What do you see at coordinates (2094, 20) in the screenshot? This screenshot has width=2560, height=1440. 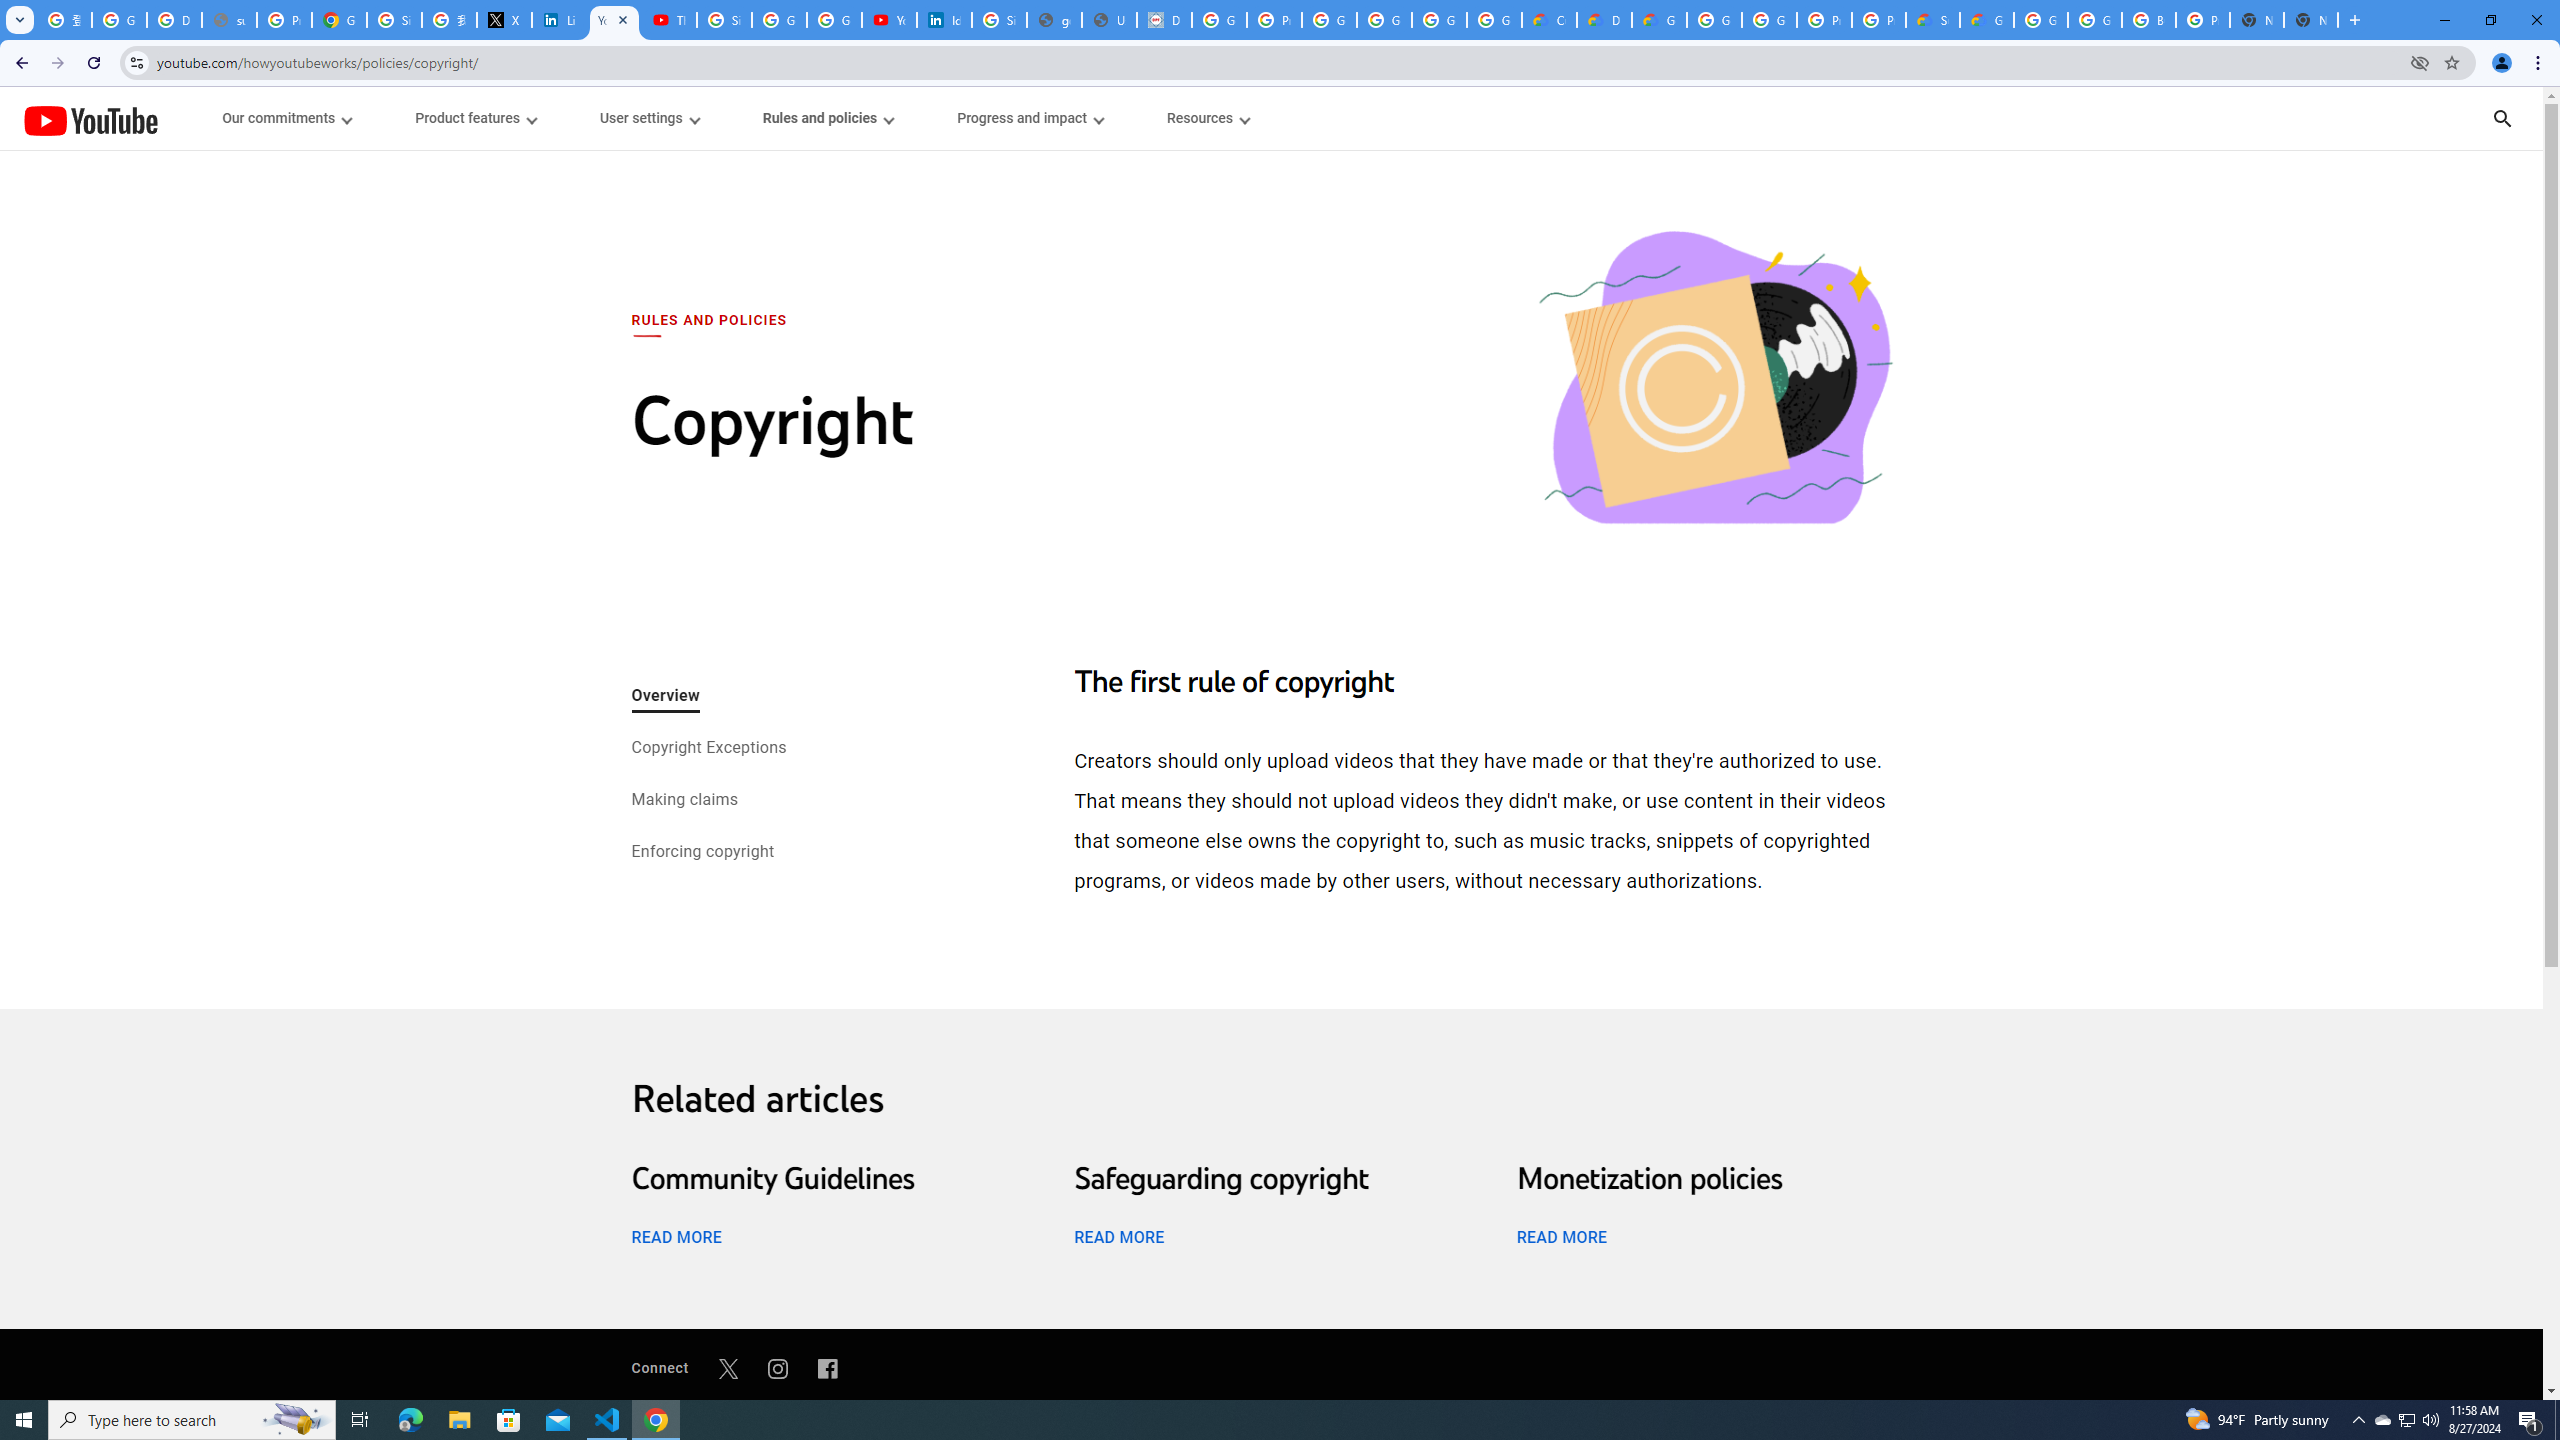 I see `Google Cloud Platform` at bounding box center [2094, 20].